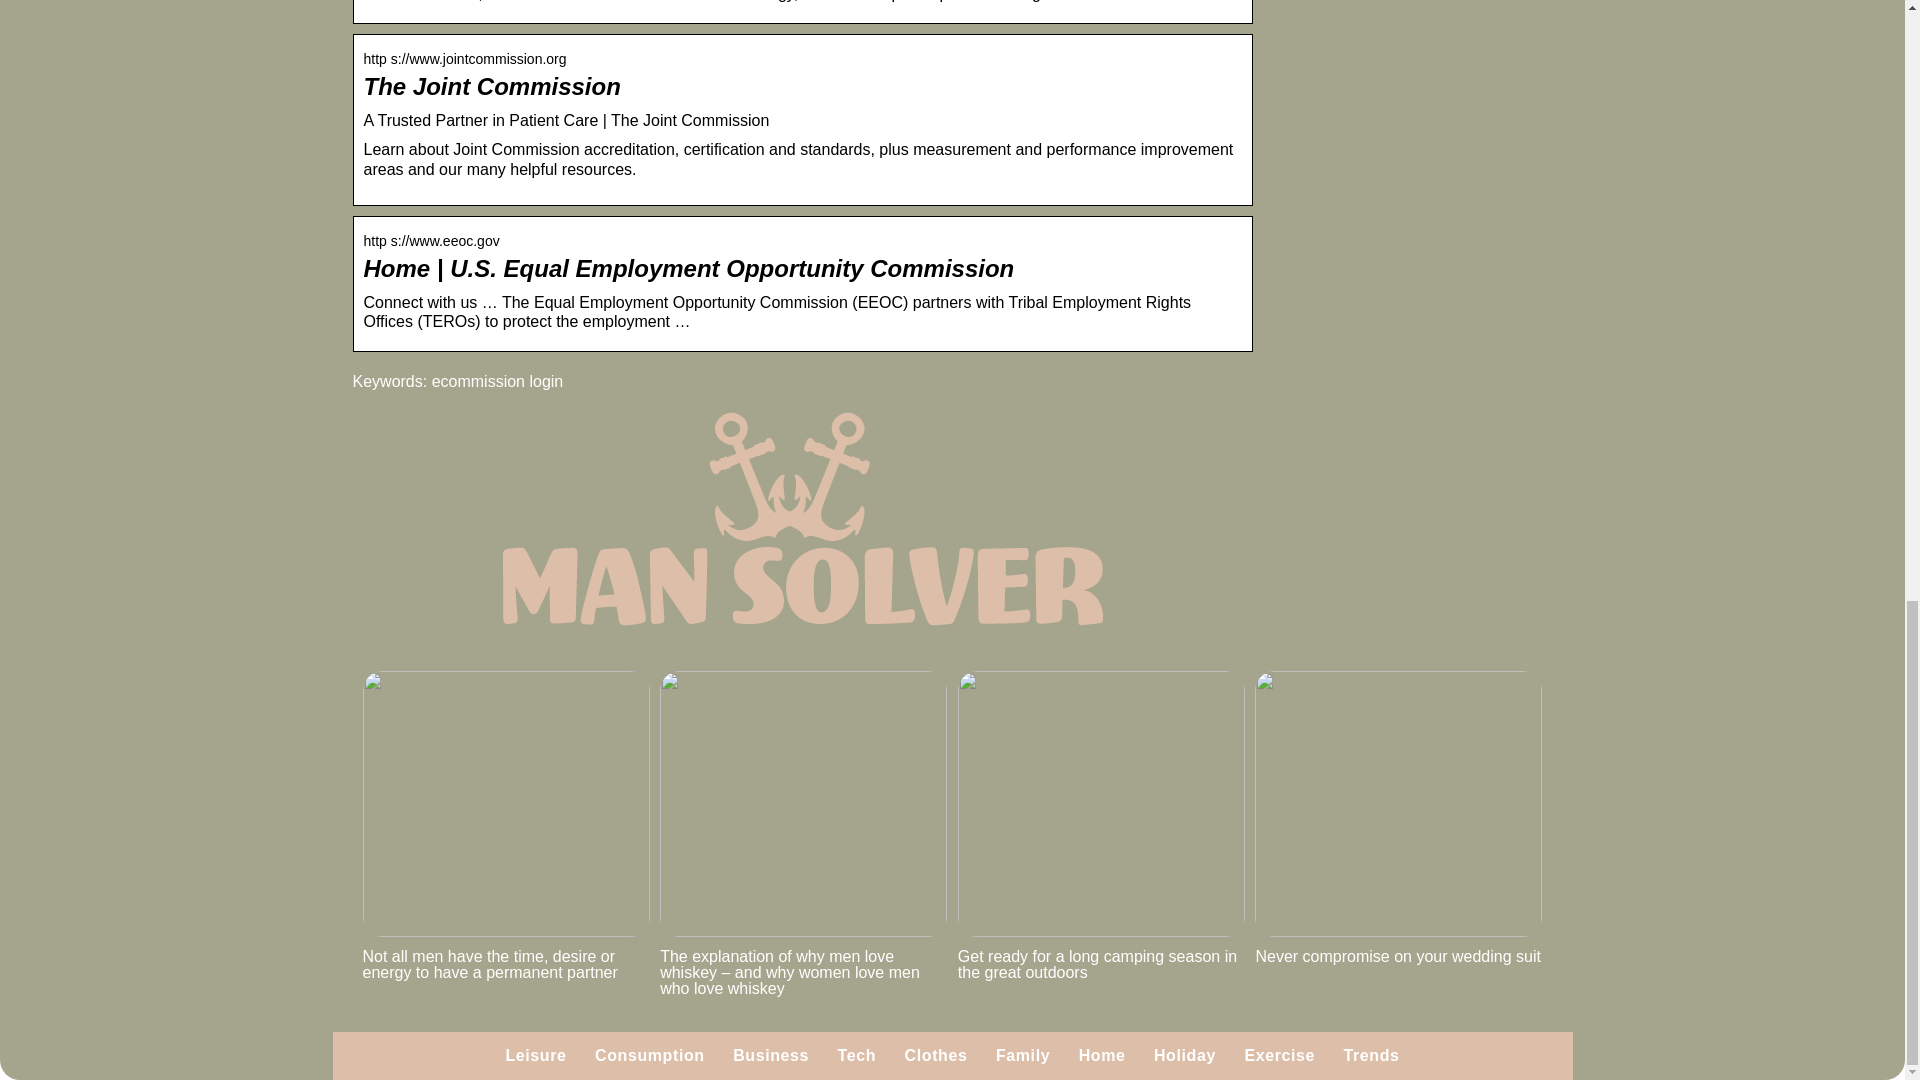 The image size is (1920, 1080). Describe the element at coordinates (1101, 825) in the screenshot. I see `Get ready for a long camping season in the great outdoors` at that location.